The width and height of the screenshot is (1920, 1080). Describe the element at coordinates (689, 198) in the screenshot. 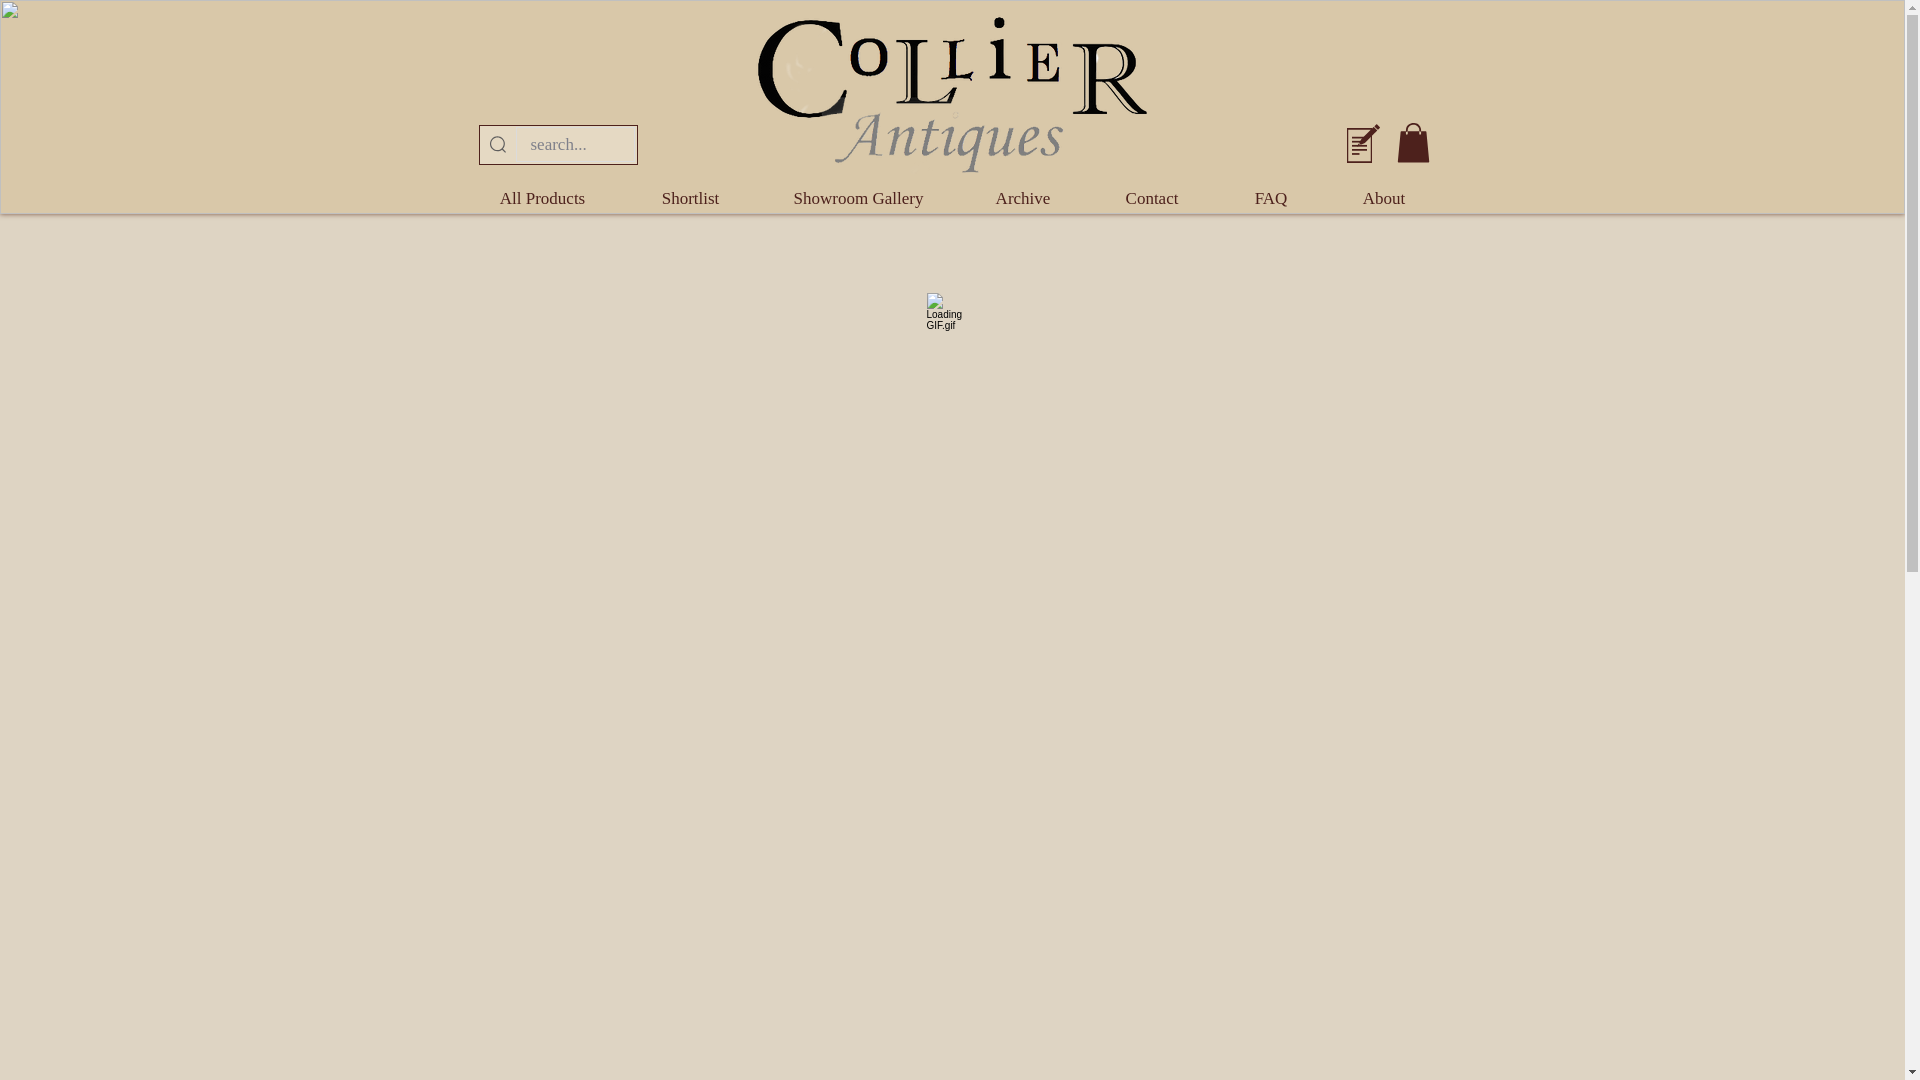

I see `Shortlist` at that location.